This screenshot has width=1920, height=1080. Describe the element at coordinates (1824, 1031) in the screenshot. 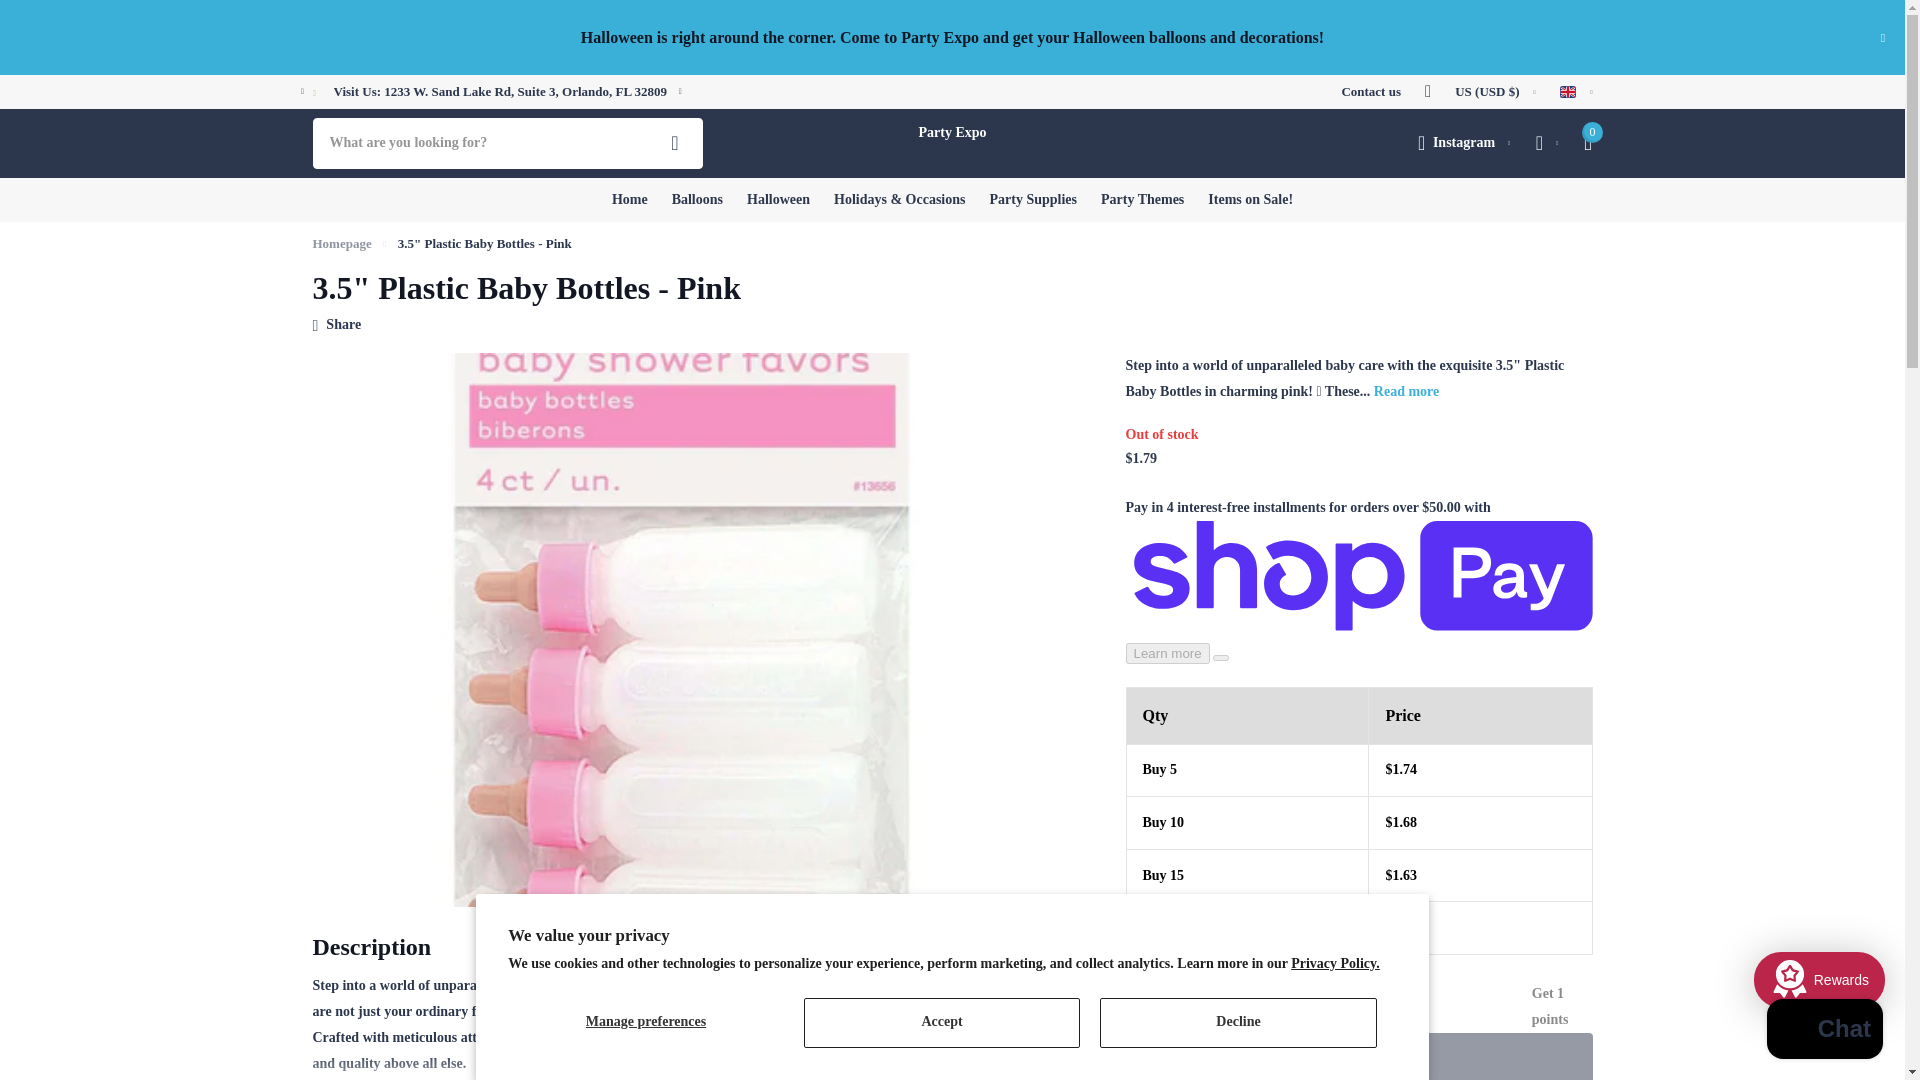

I see `Shopify online store chat` at that location.